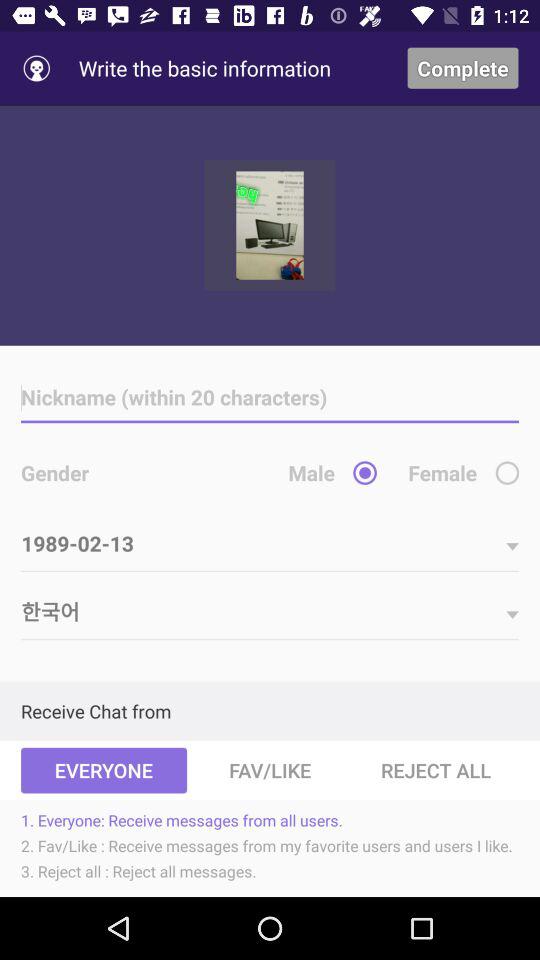  What do you see at coordinates (364, 472) in the screenshot?
I see `select male gender` at bounding box center [364, 472].